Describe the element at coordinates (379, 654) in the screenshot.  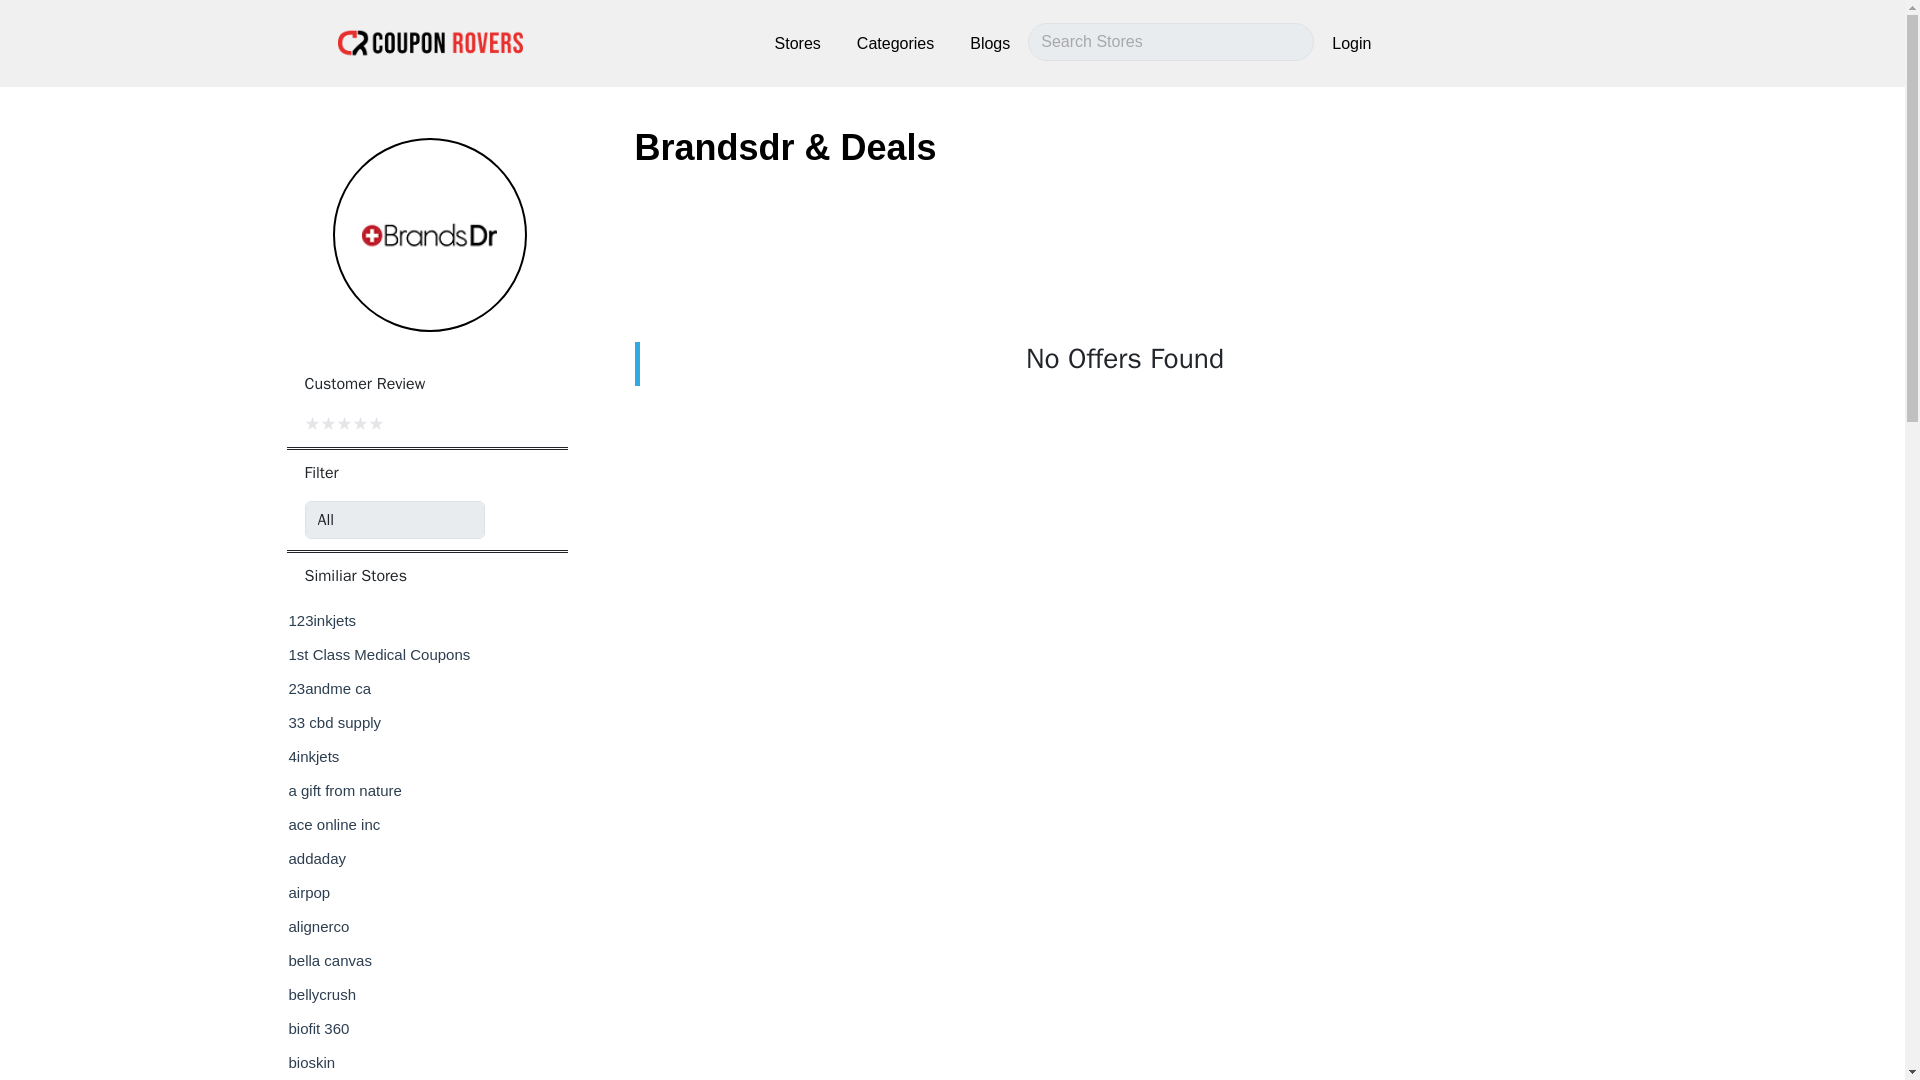
I see `1st Class Medical Coupons` at that location.